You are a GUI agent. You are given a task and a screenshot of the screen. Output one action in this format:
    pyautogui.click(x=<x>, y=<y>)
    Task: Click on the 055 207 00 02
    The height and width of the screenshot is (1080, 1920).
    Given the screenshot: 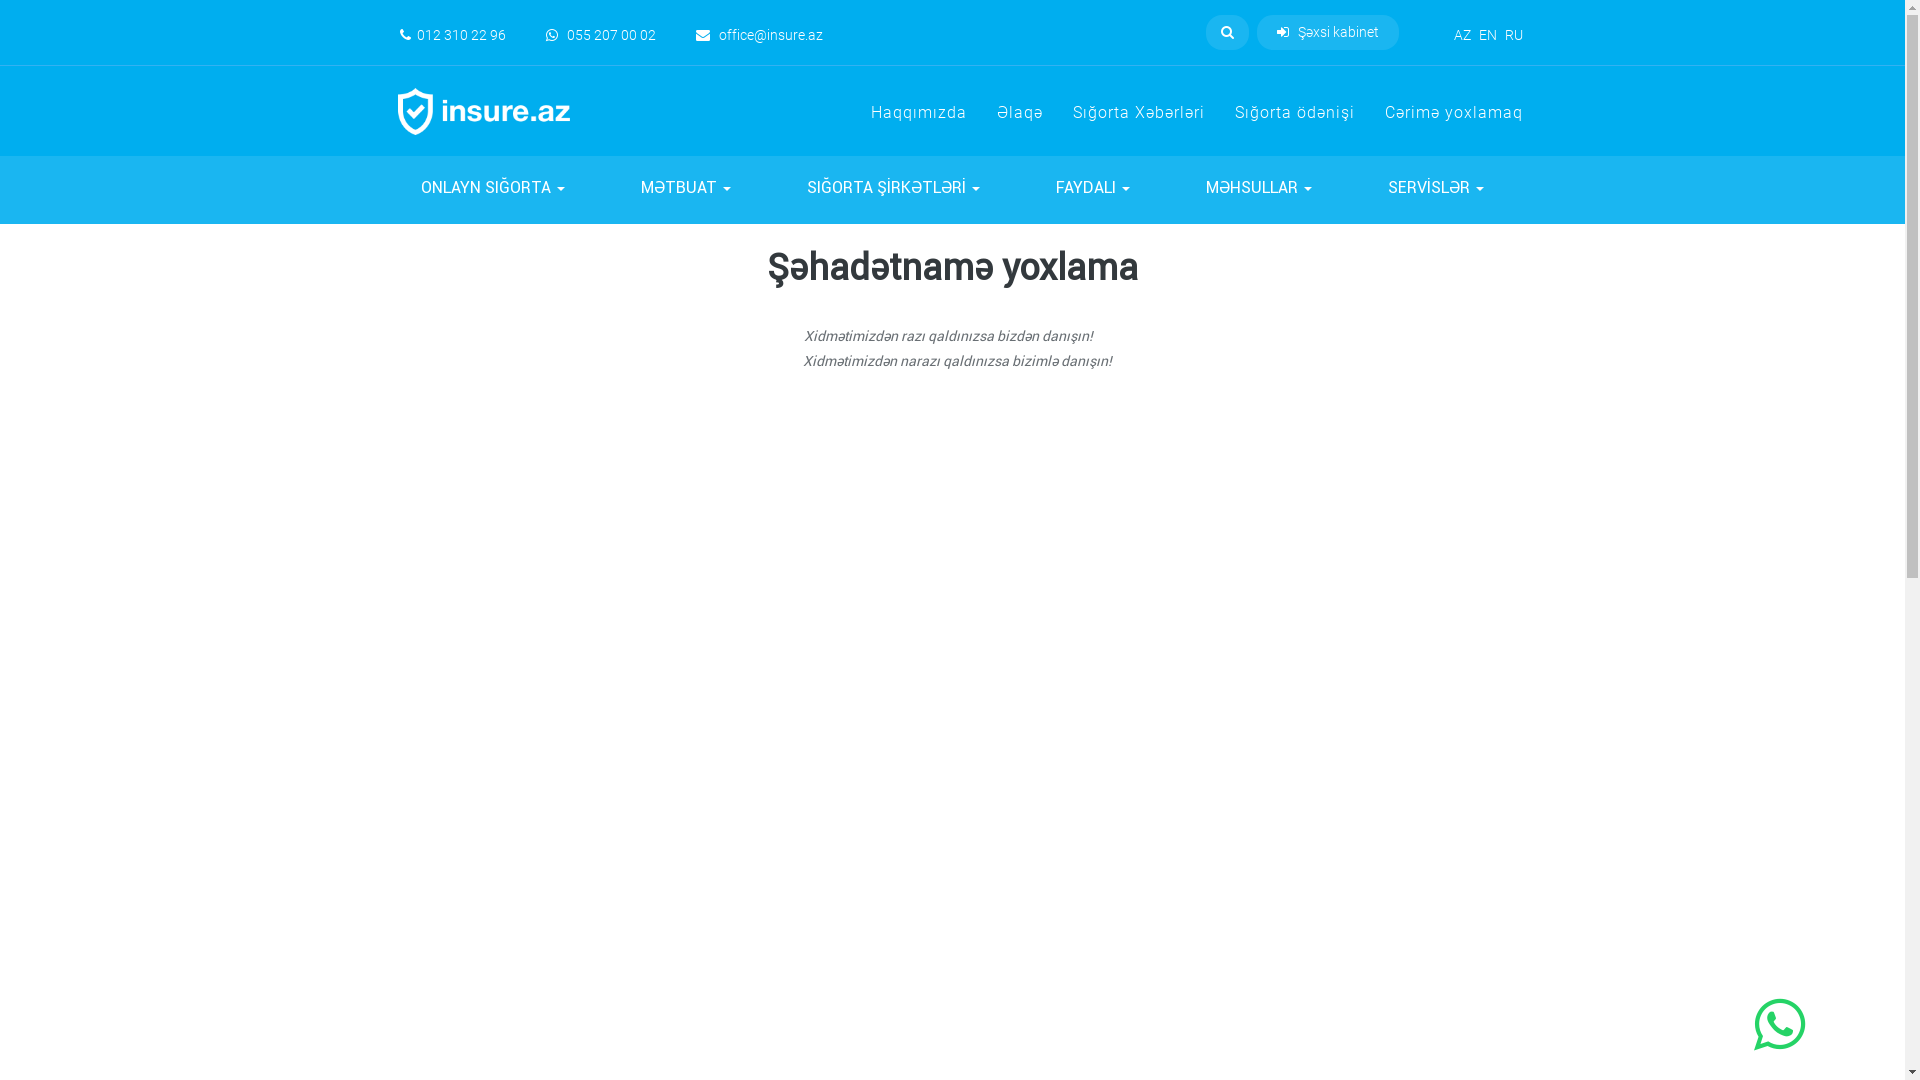 What is the action you would take?
    pyautogui.click(x=601, y=35)
    